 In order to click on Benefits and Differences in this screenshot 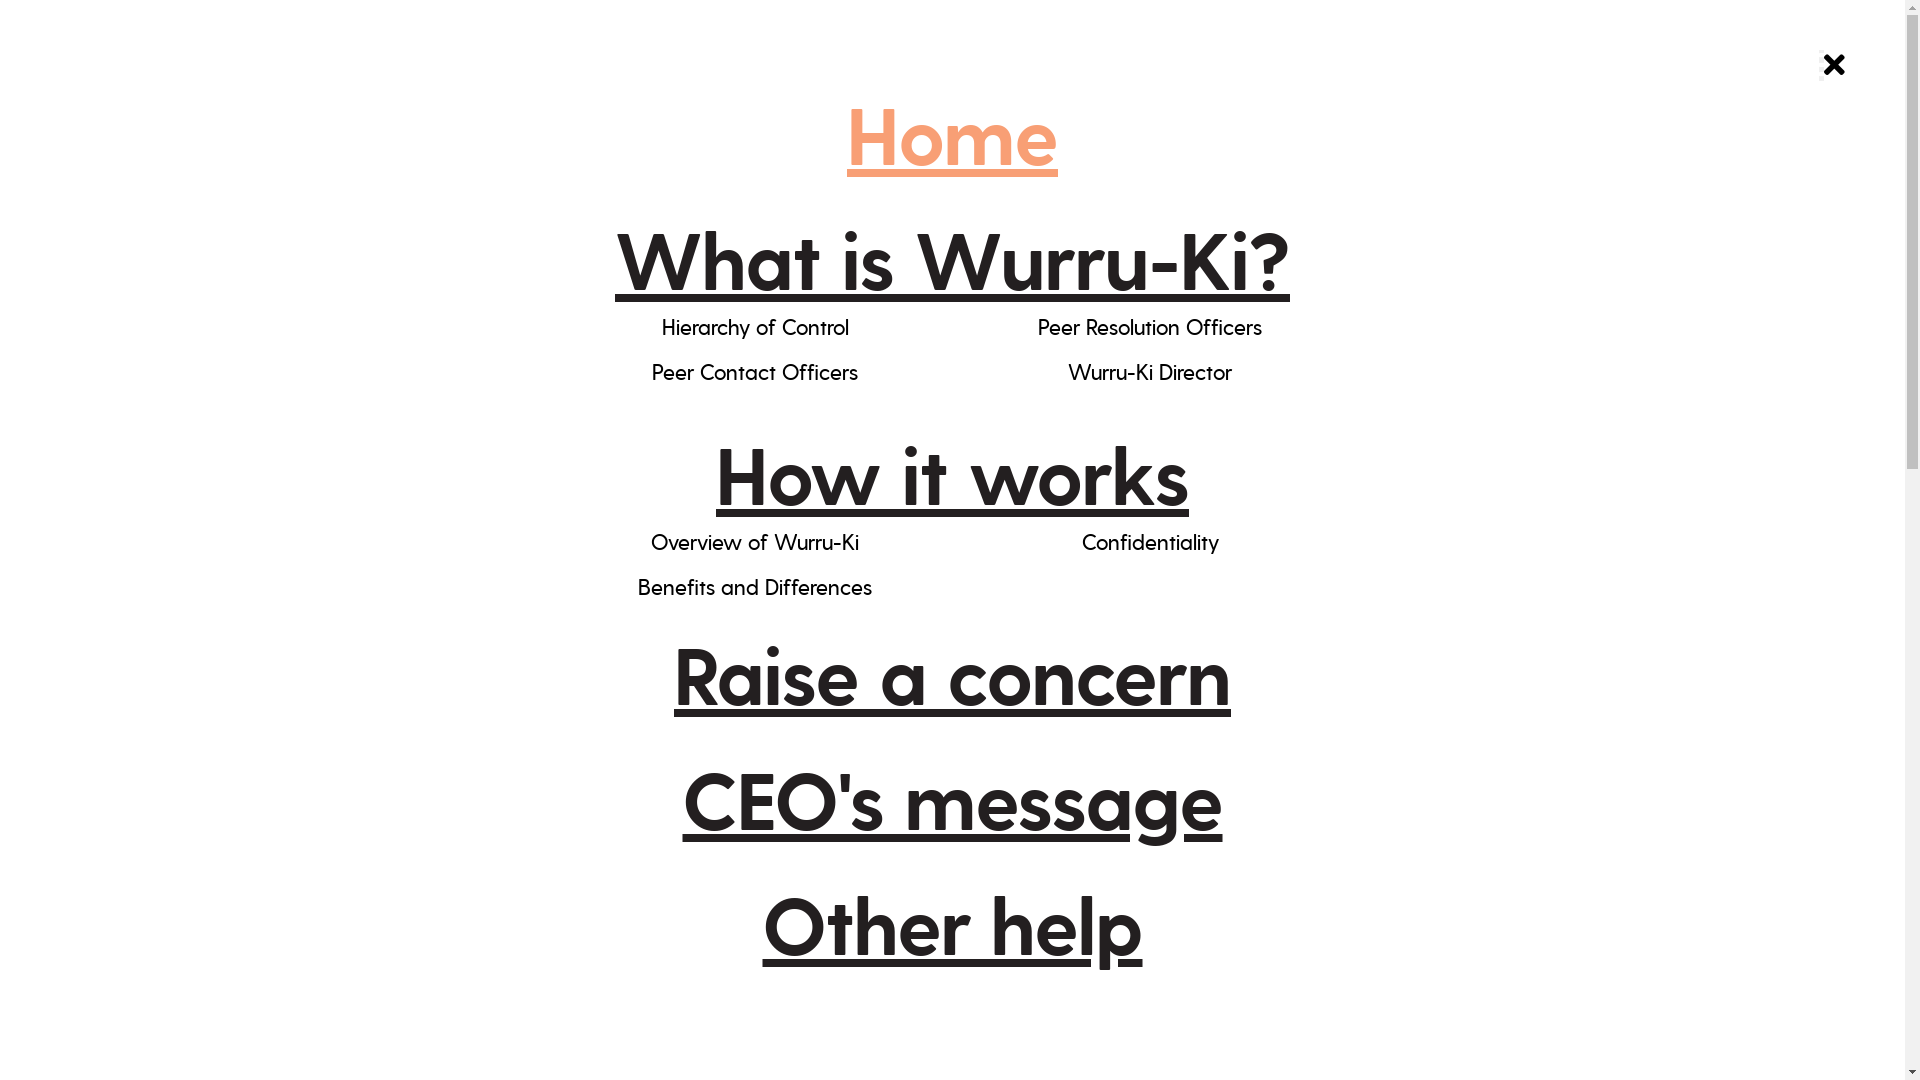, I will do `click(755, 586)`.